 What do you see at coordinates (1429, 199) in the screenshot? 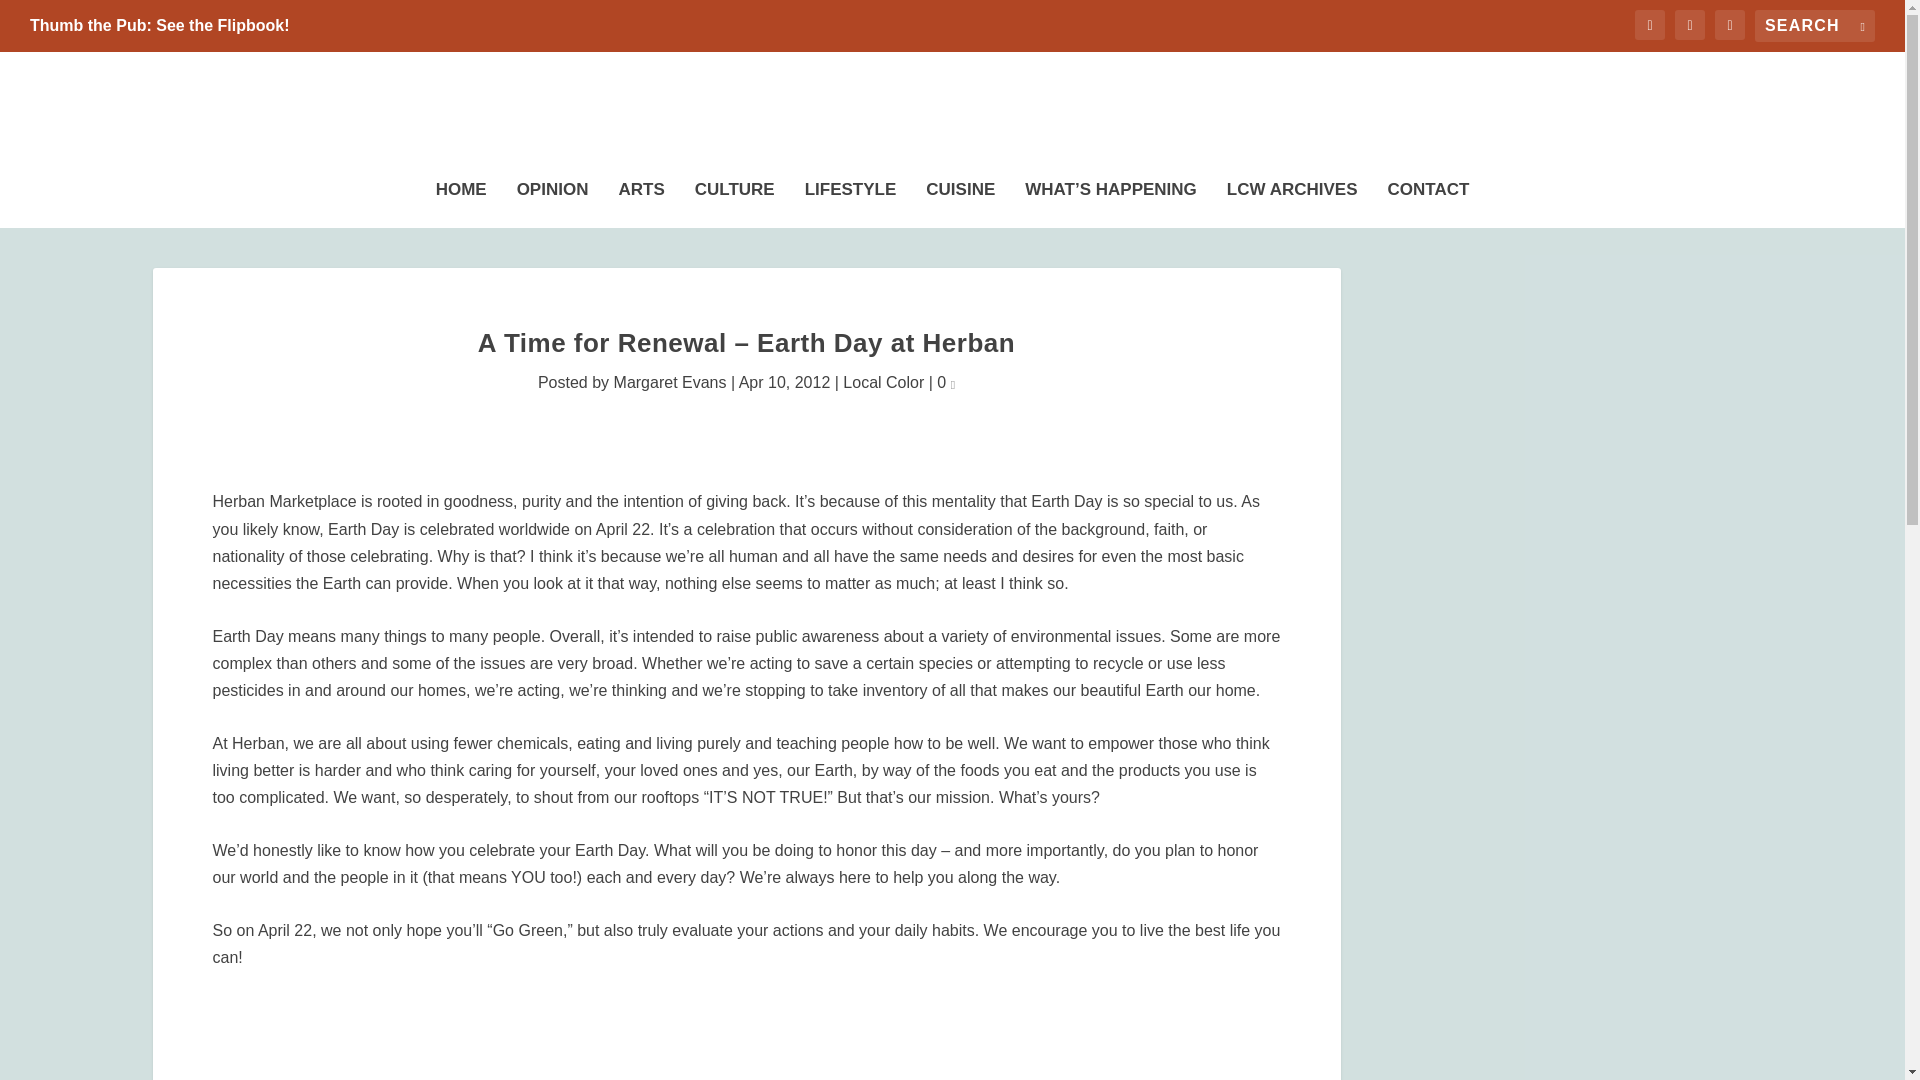
I see `CONTACT` at bounding box center [1429, 199].